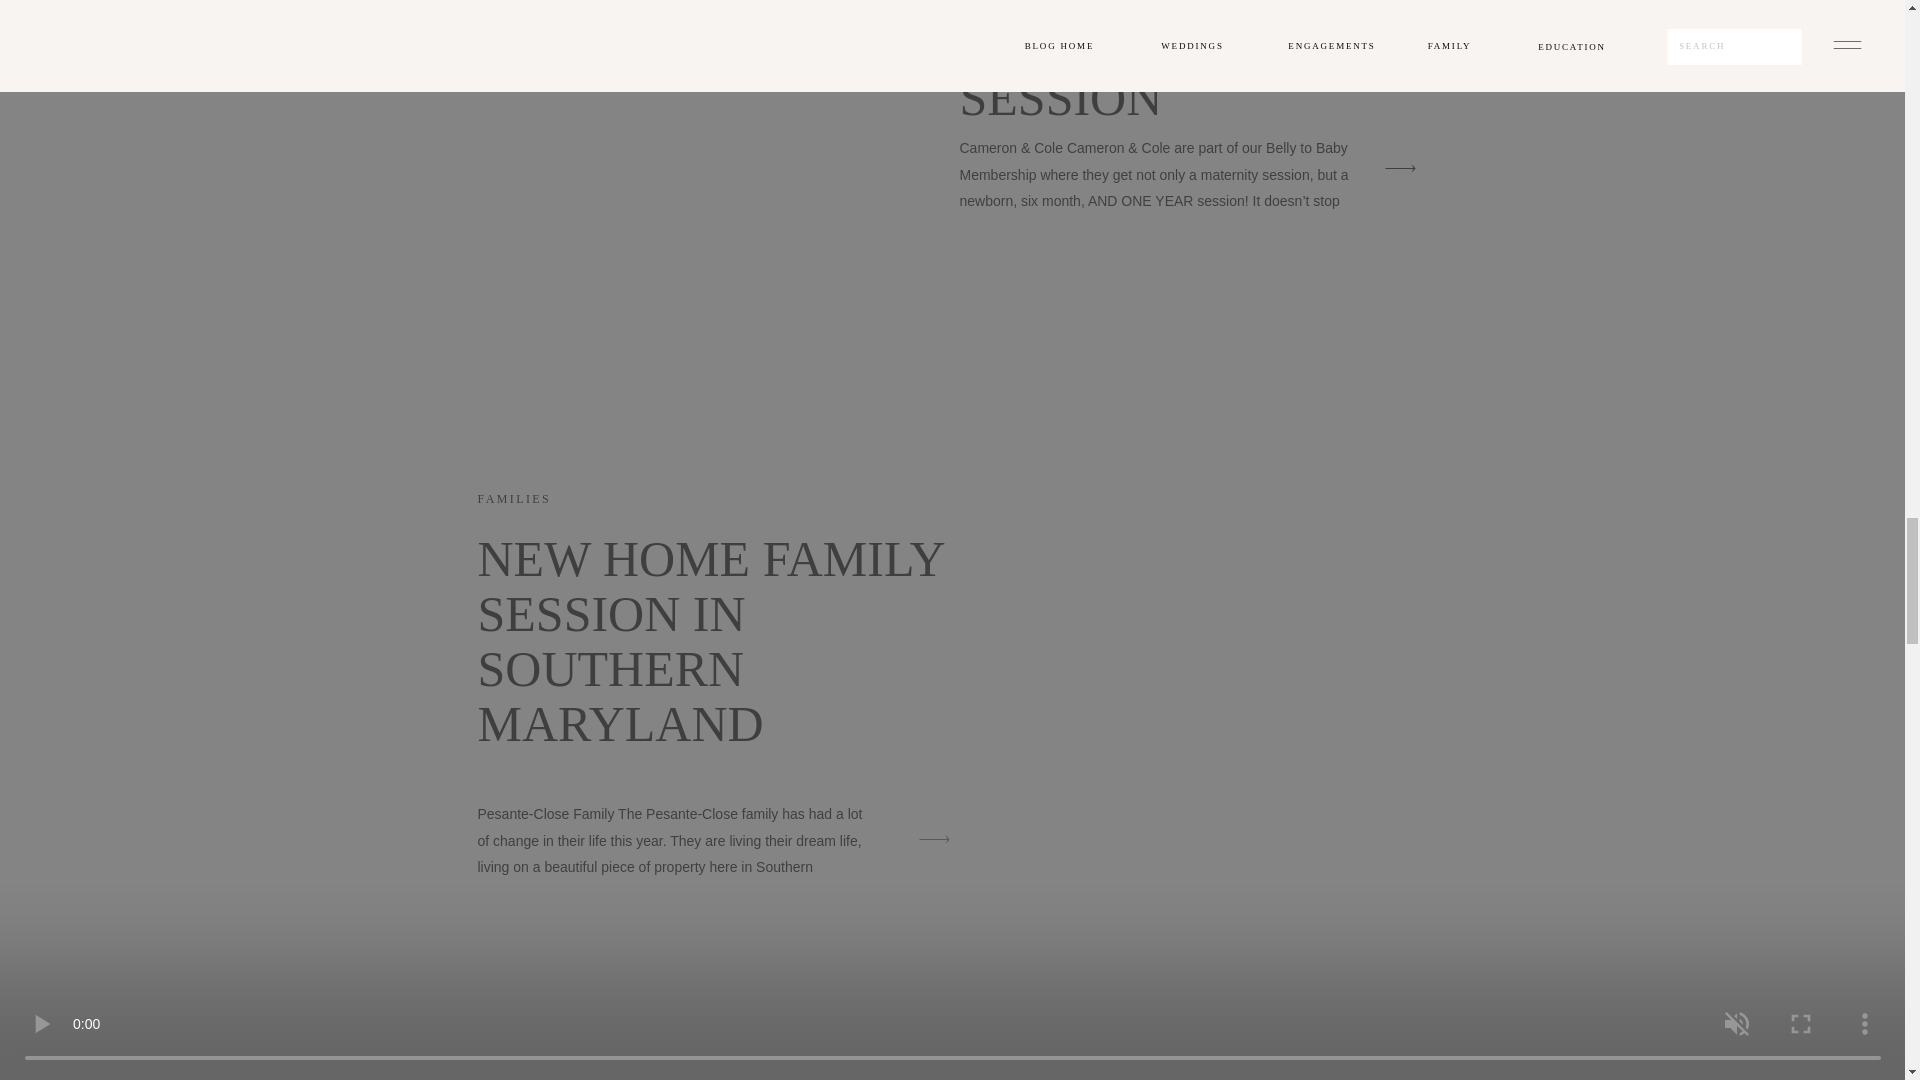 The image size is (1920, 1080). I want to click on Southern Maryland Winter Maternity Session, so click(1399, 168).